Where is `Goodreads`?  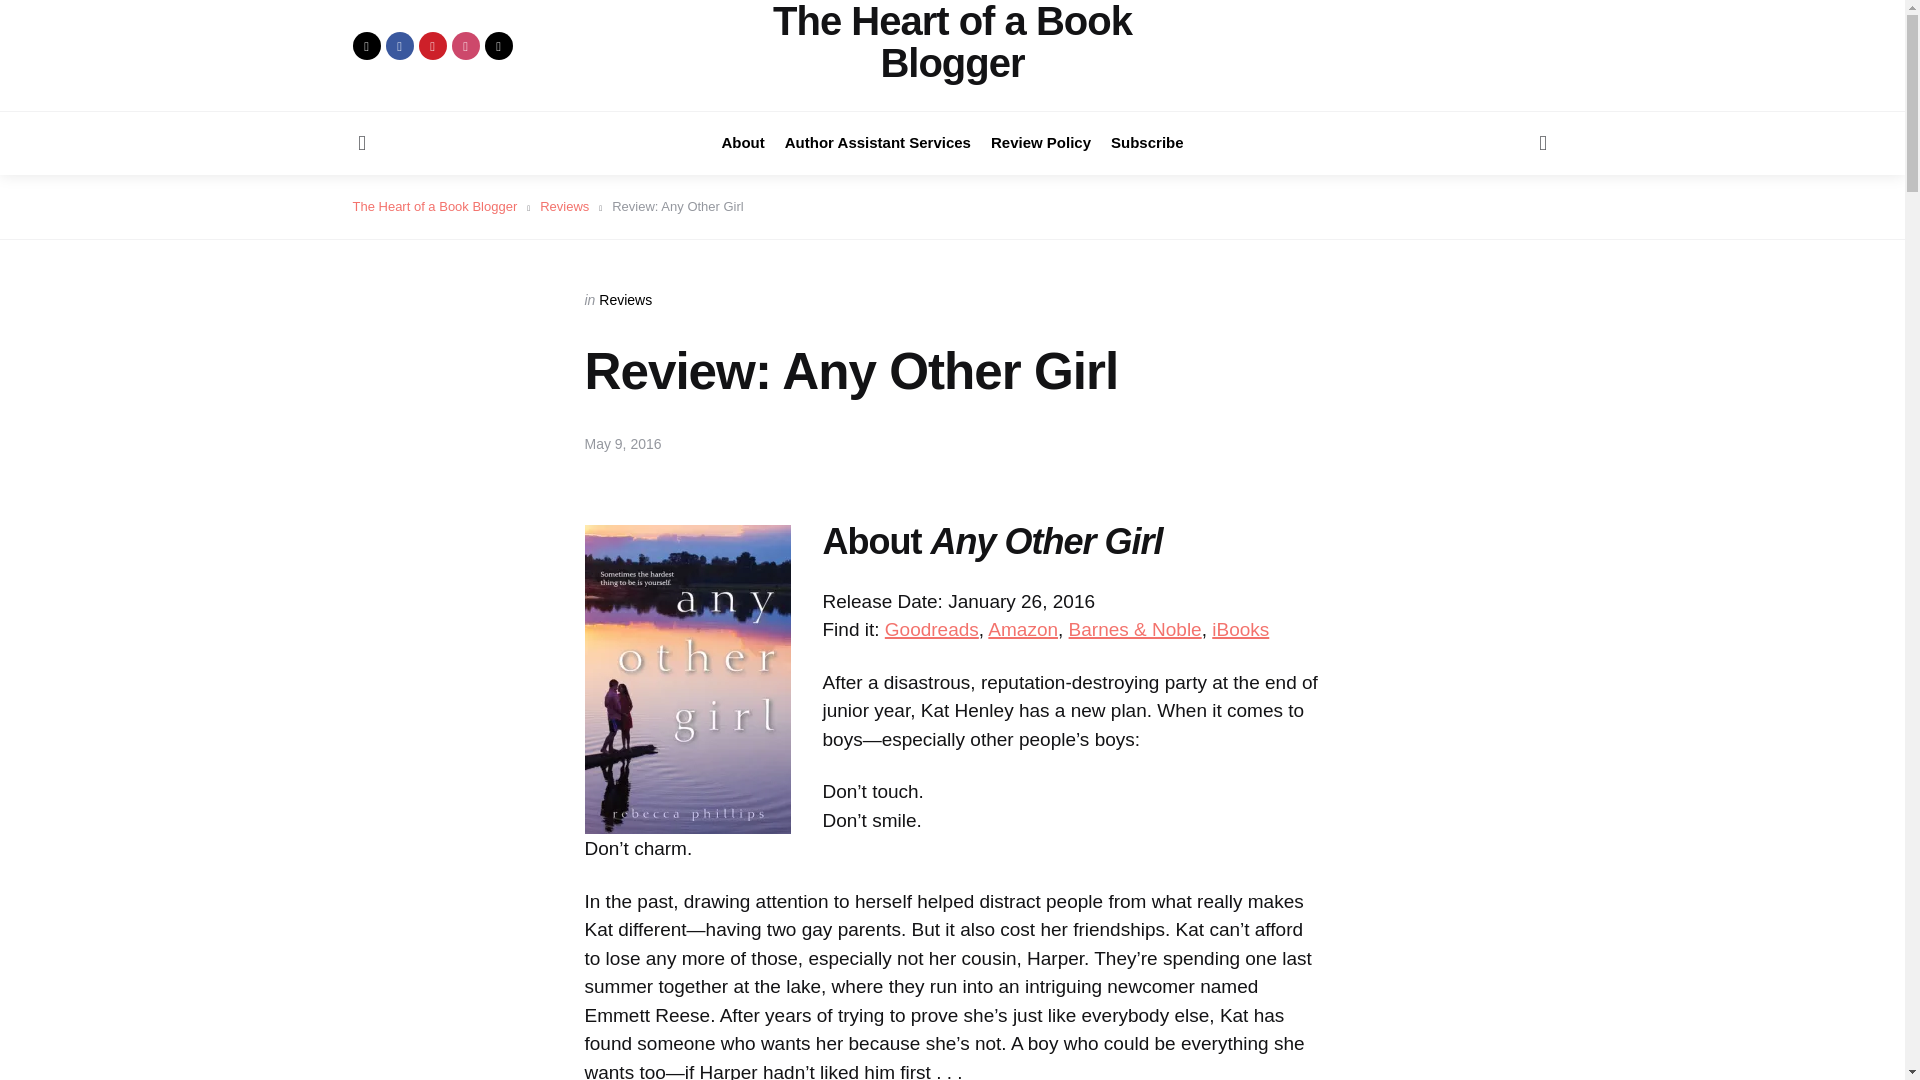
Goodreads is located at coordinates (932, 629).